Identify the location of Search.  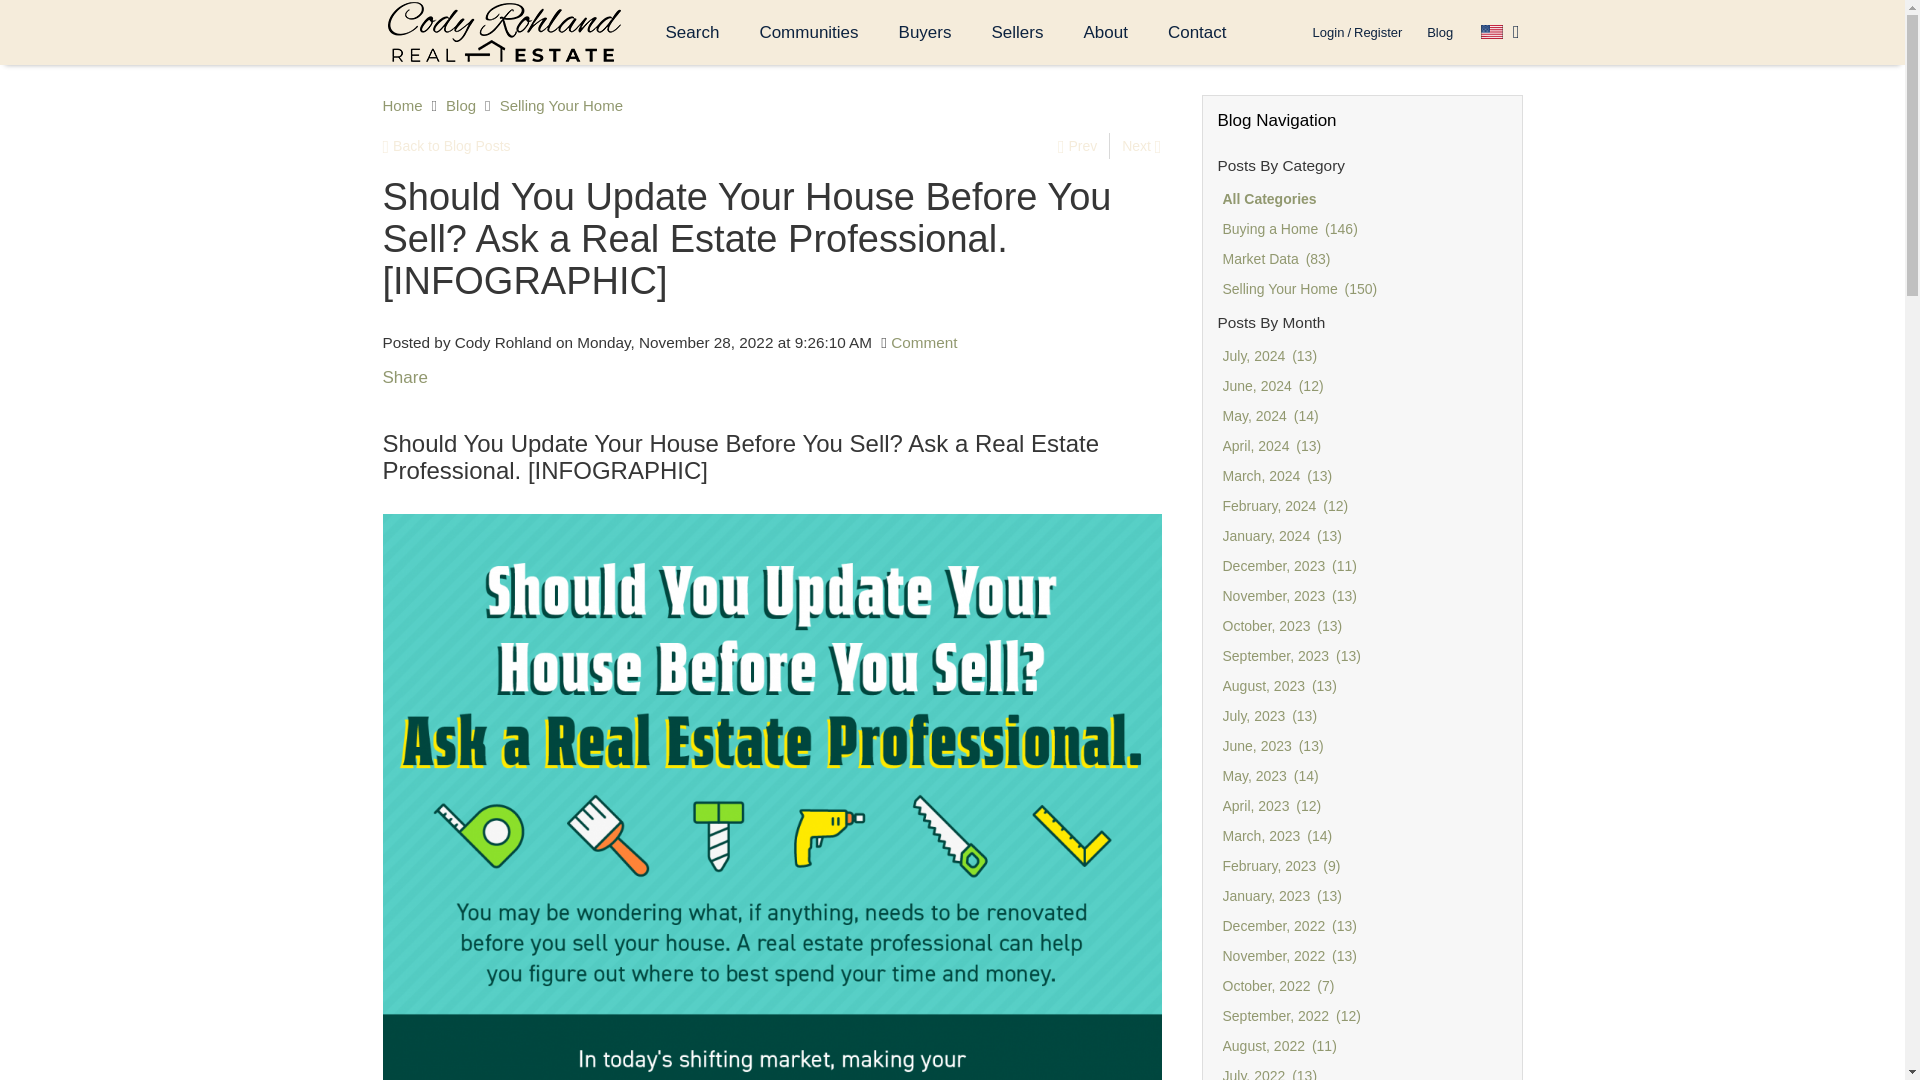
(692, 32).